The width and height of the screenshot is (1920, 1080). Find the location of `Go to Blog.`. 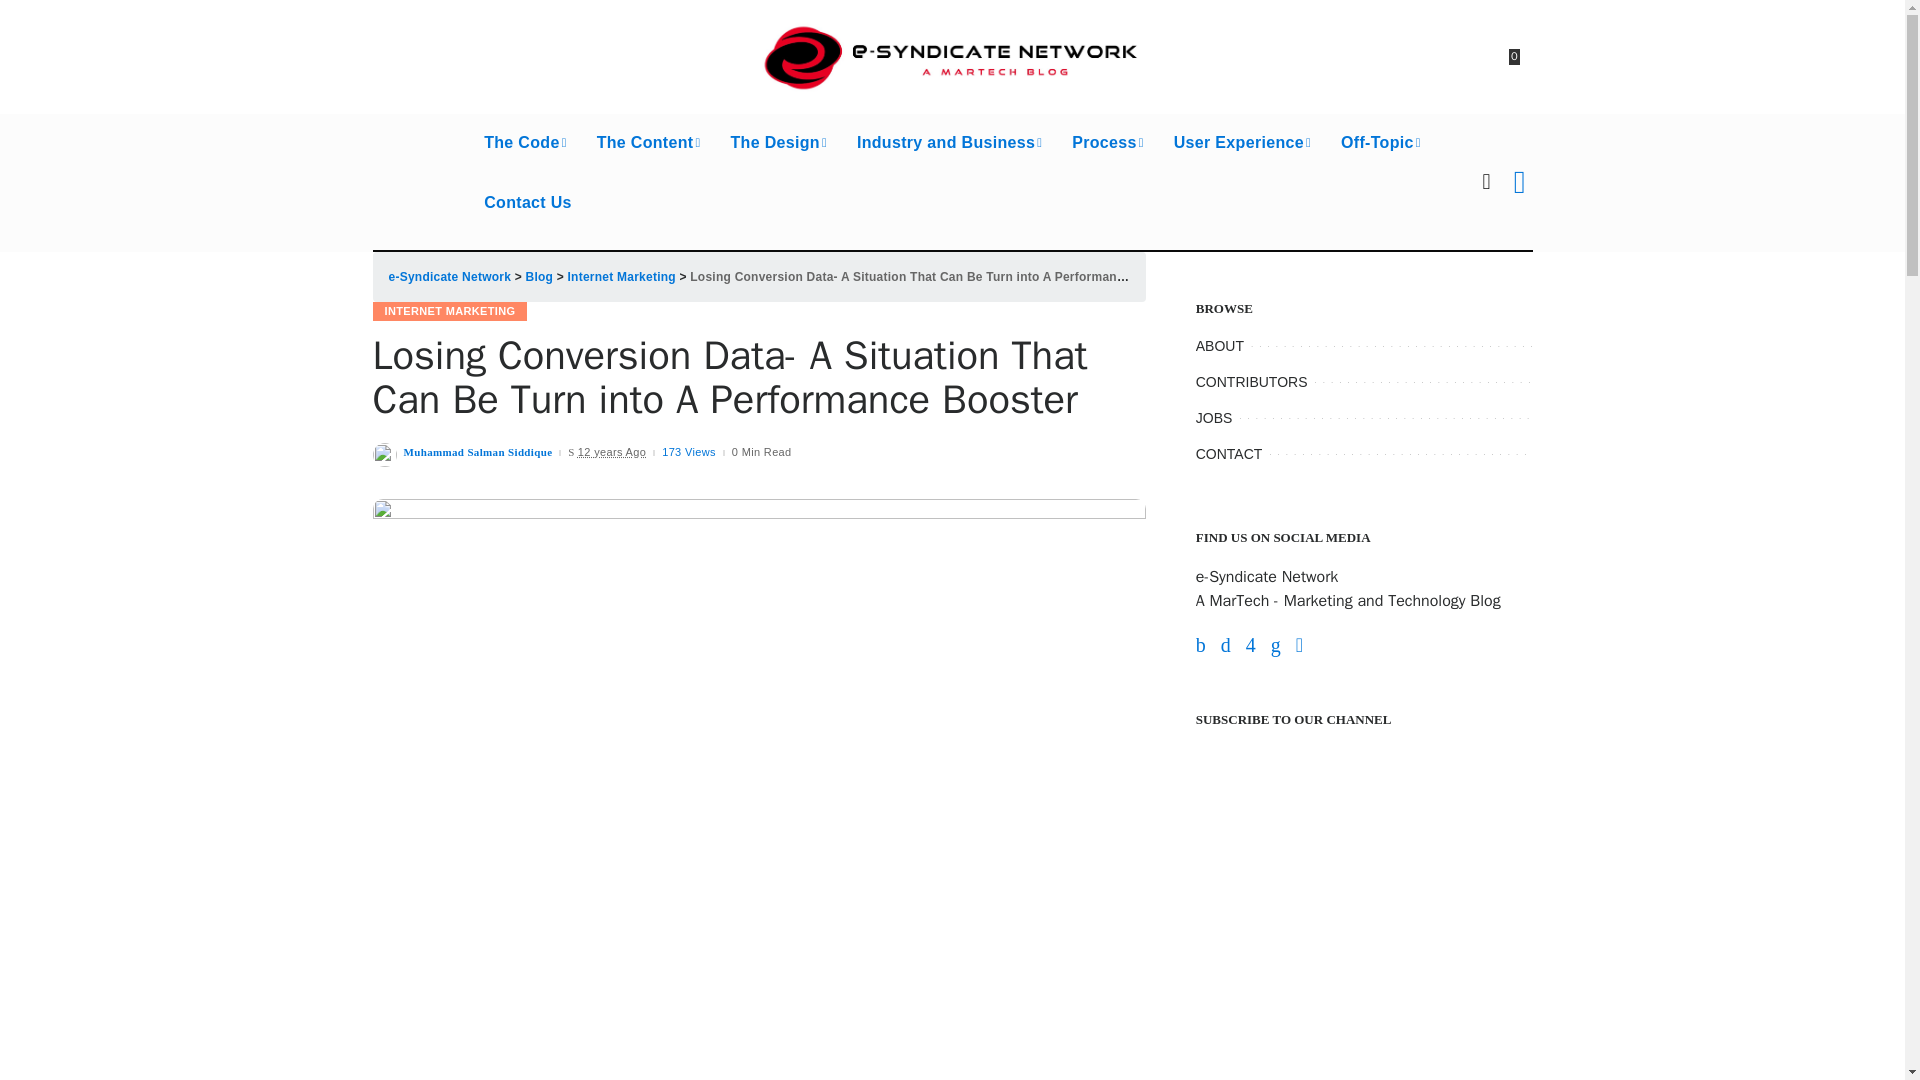

Go to Blog. is located at coordinates (540, 277).